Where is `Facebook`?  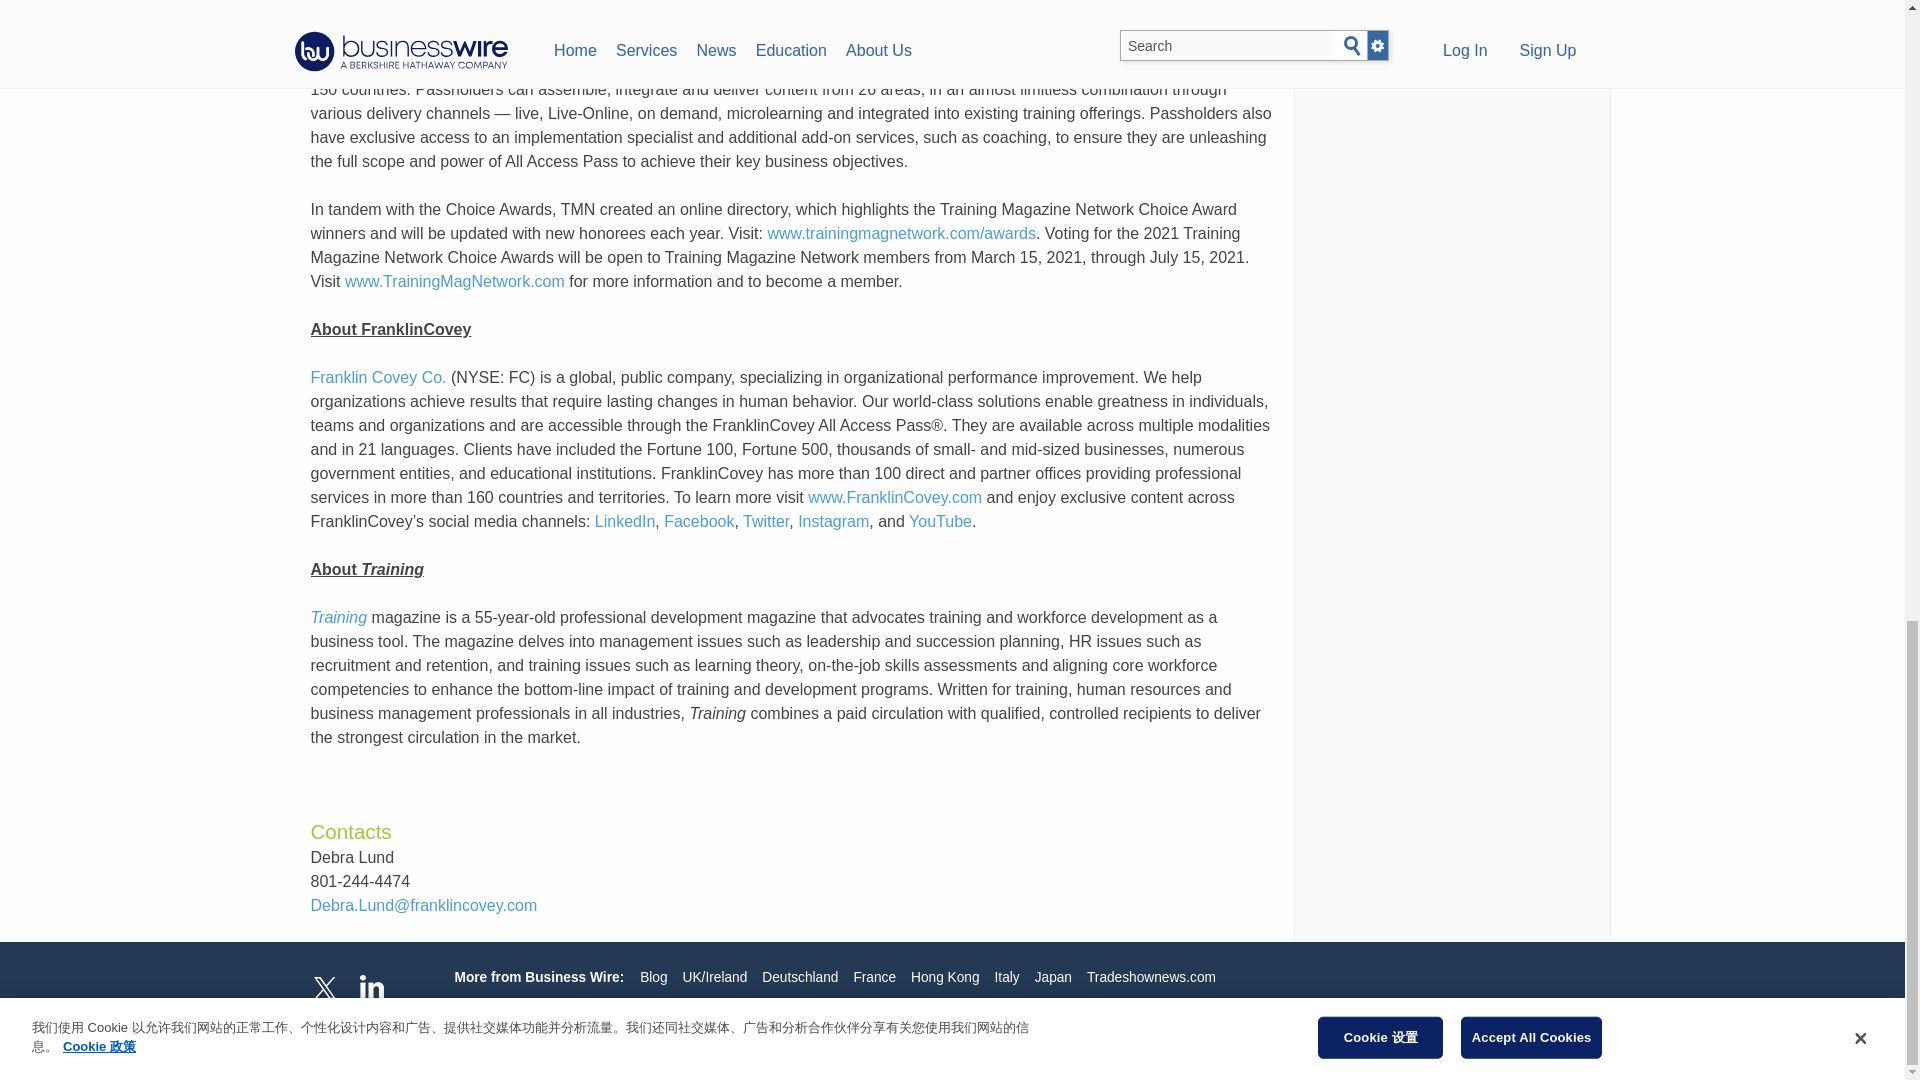 Facebook is located at coordinates (698, 522).